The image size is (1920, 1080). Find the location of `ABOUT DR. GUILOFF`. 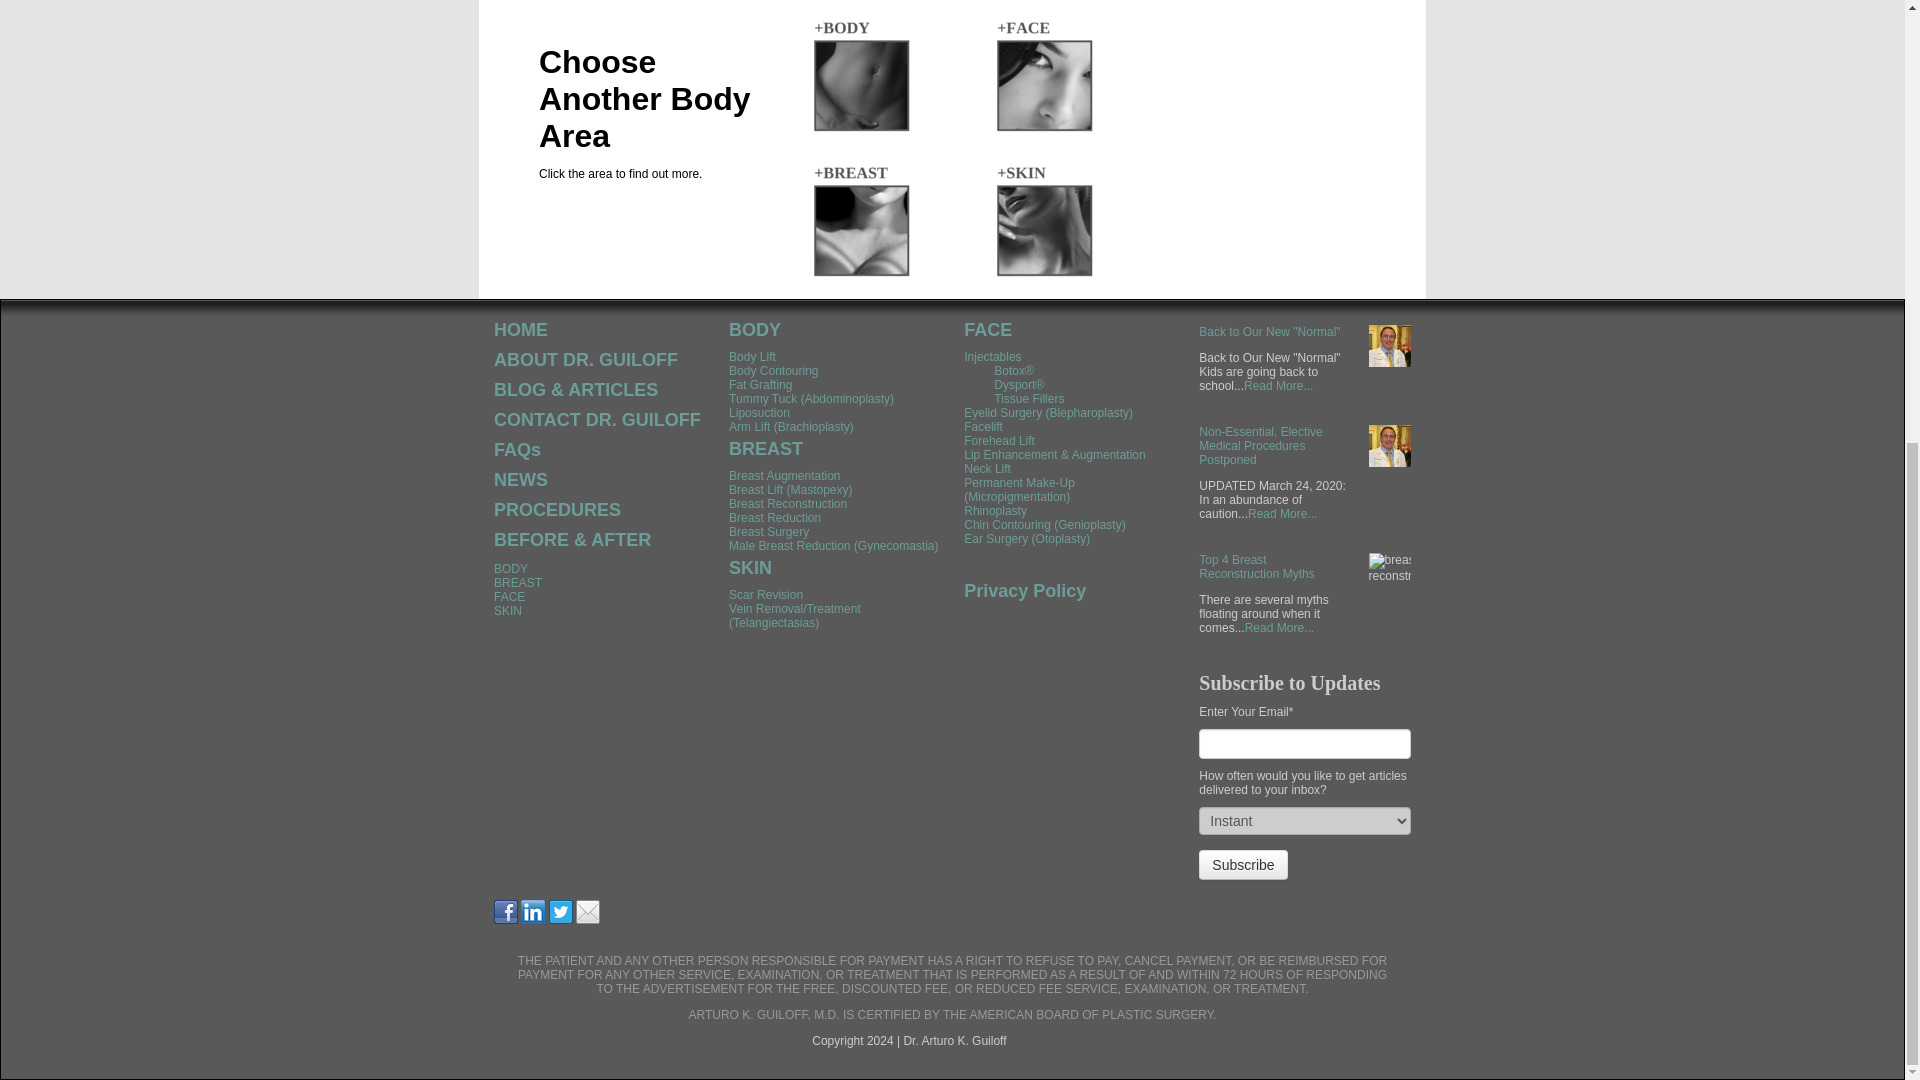

ABOUT DR. GUILOFF is located at coordinates (585, 360).